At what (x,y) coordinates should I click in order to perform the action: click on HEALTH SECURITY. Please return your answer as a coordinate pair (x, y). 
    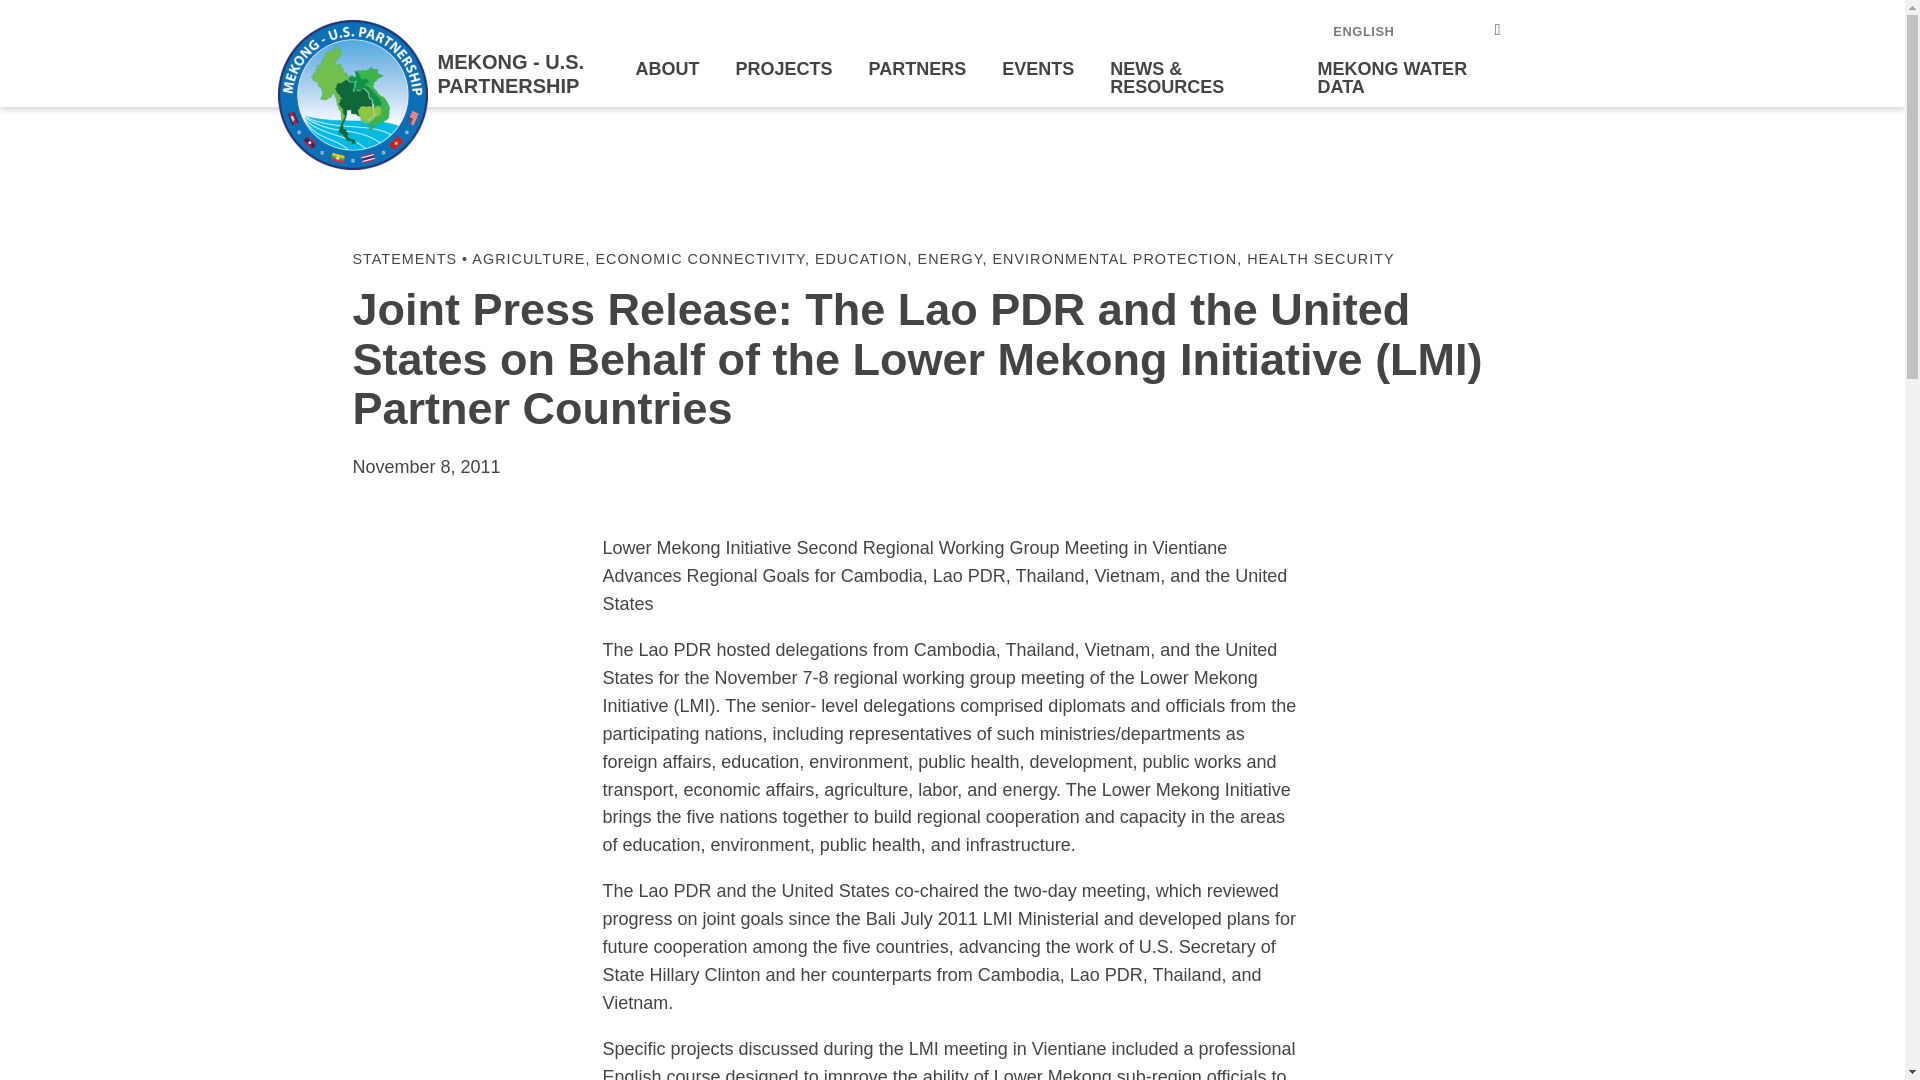
    Looking at the image, I should click on (1320, 258).